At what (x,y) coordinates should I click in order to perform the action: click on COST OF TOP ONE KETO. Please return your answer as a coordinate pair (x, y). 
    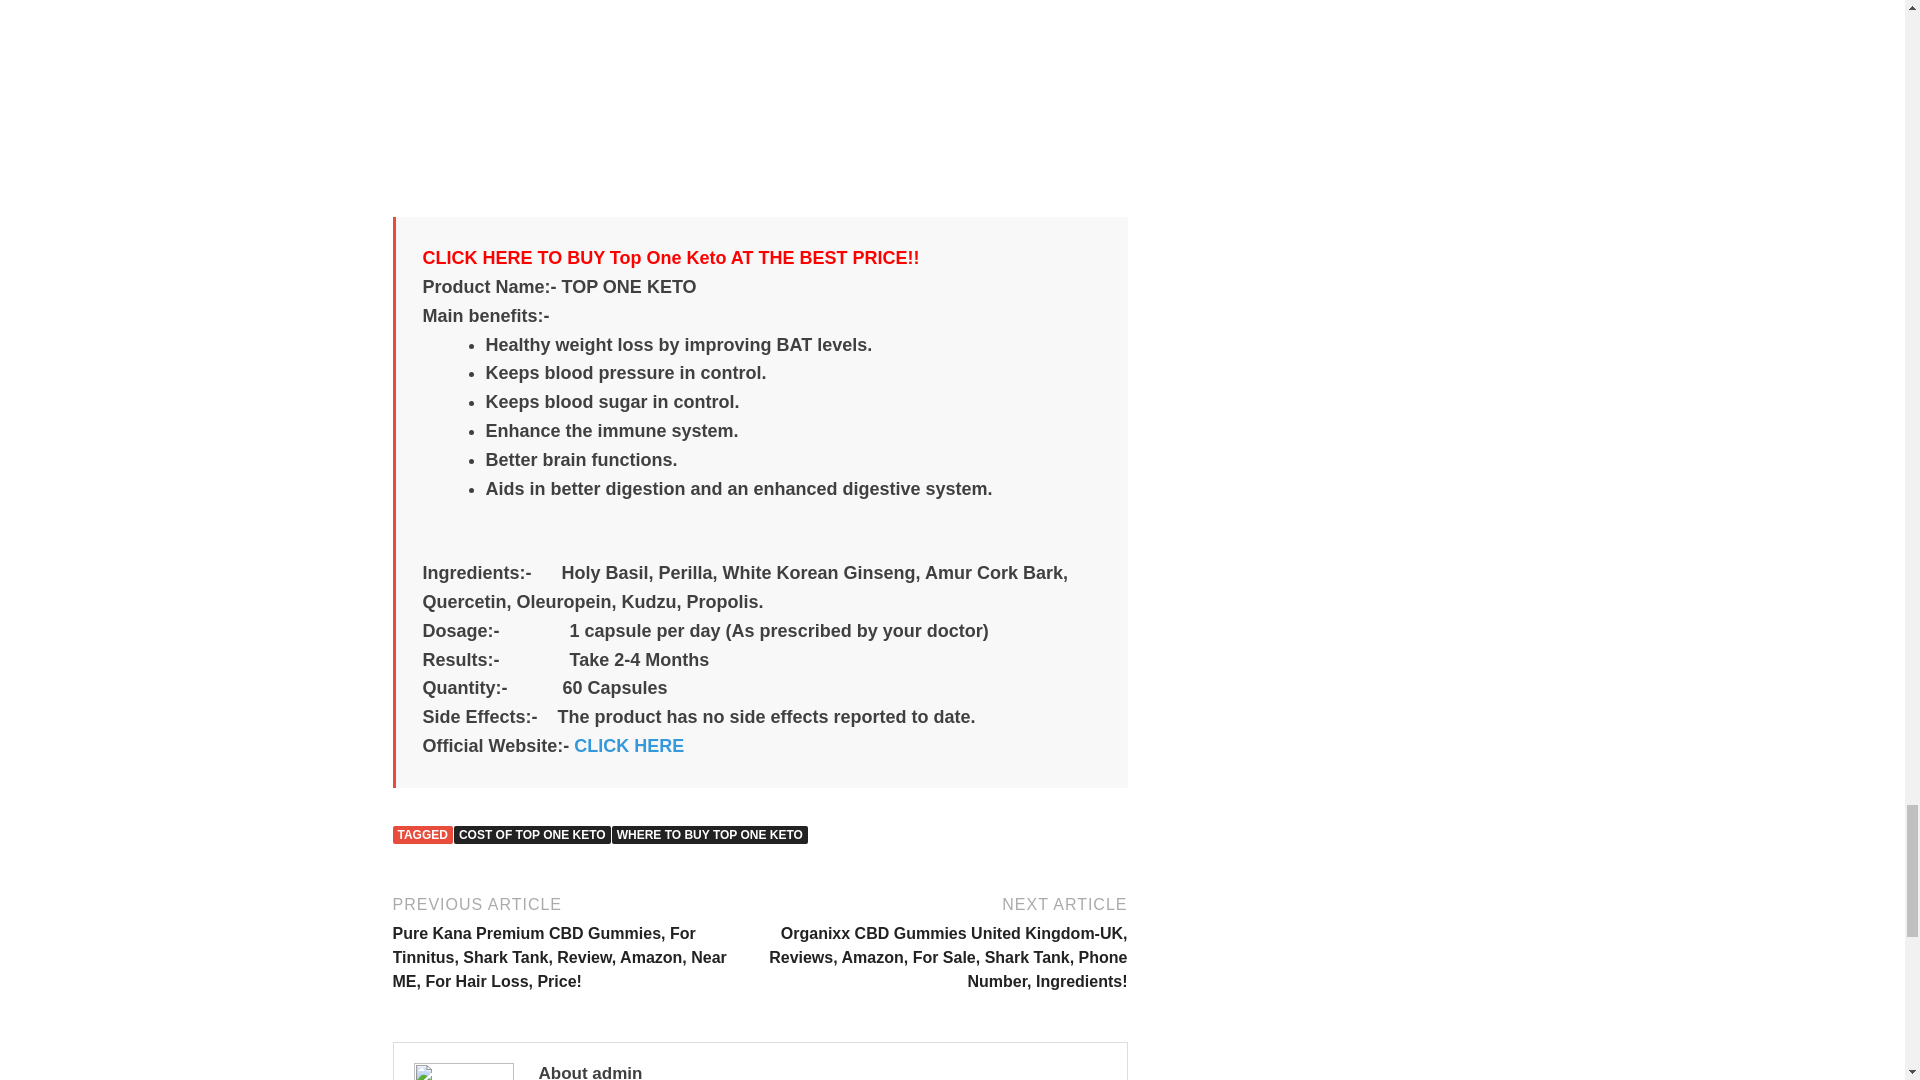
    Looking at the image, I should click on (532, 834).